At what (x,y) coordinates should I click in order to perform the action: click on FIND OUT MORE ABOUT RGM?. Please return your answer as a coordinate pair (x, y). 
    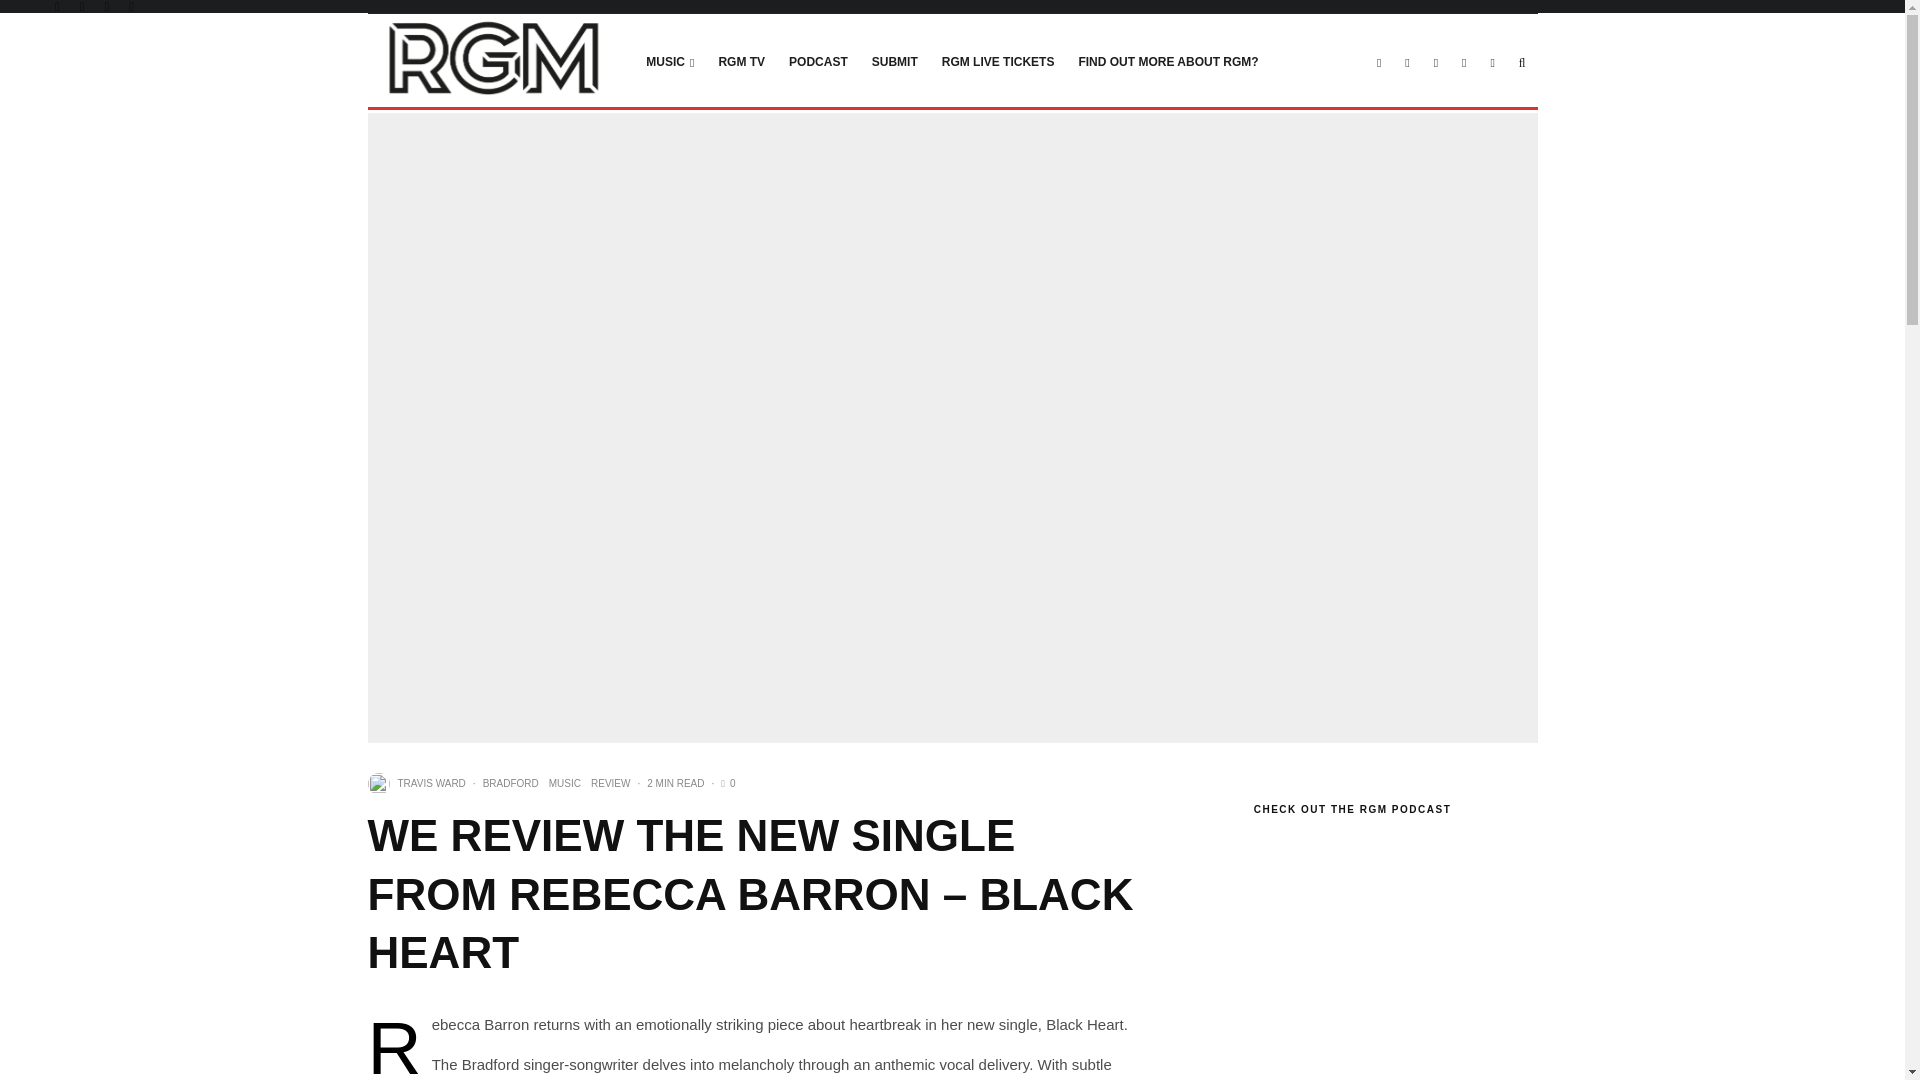
    Looking at the image, I should click on (1167, 60).